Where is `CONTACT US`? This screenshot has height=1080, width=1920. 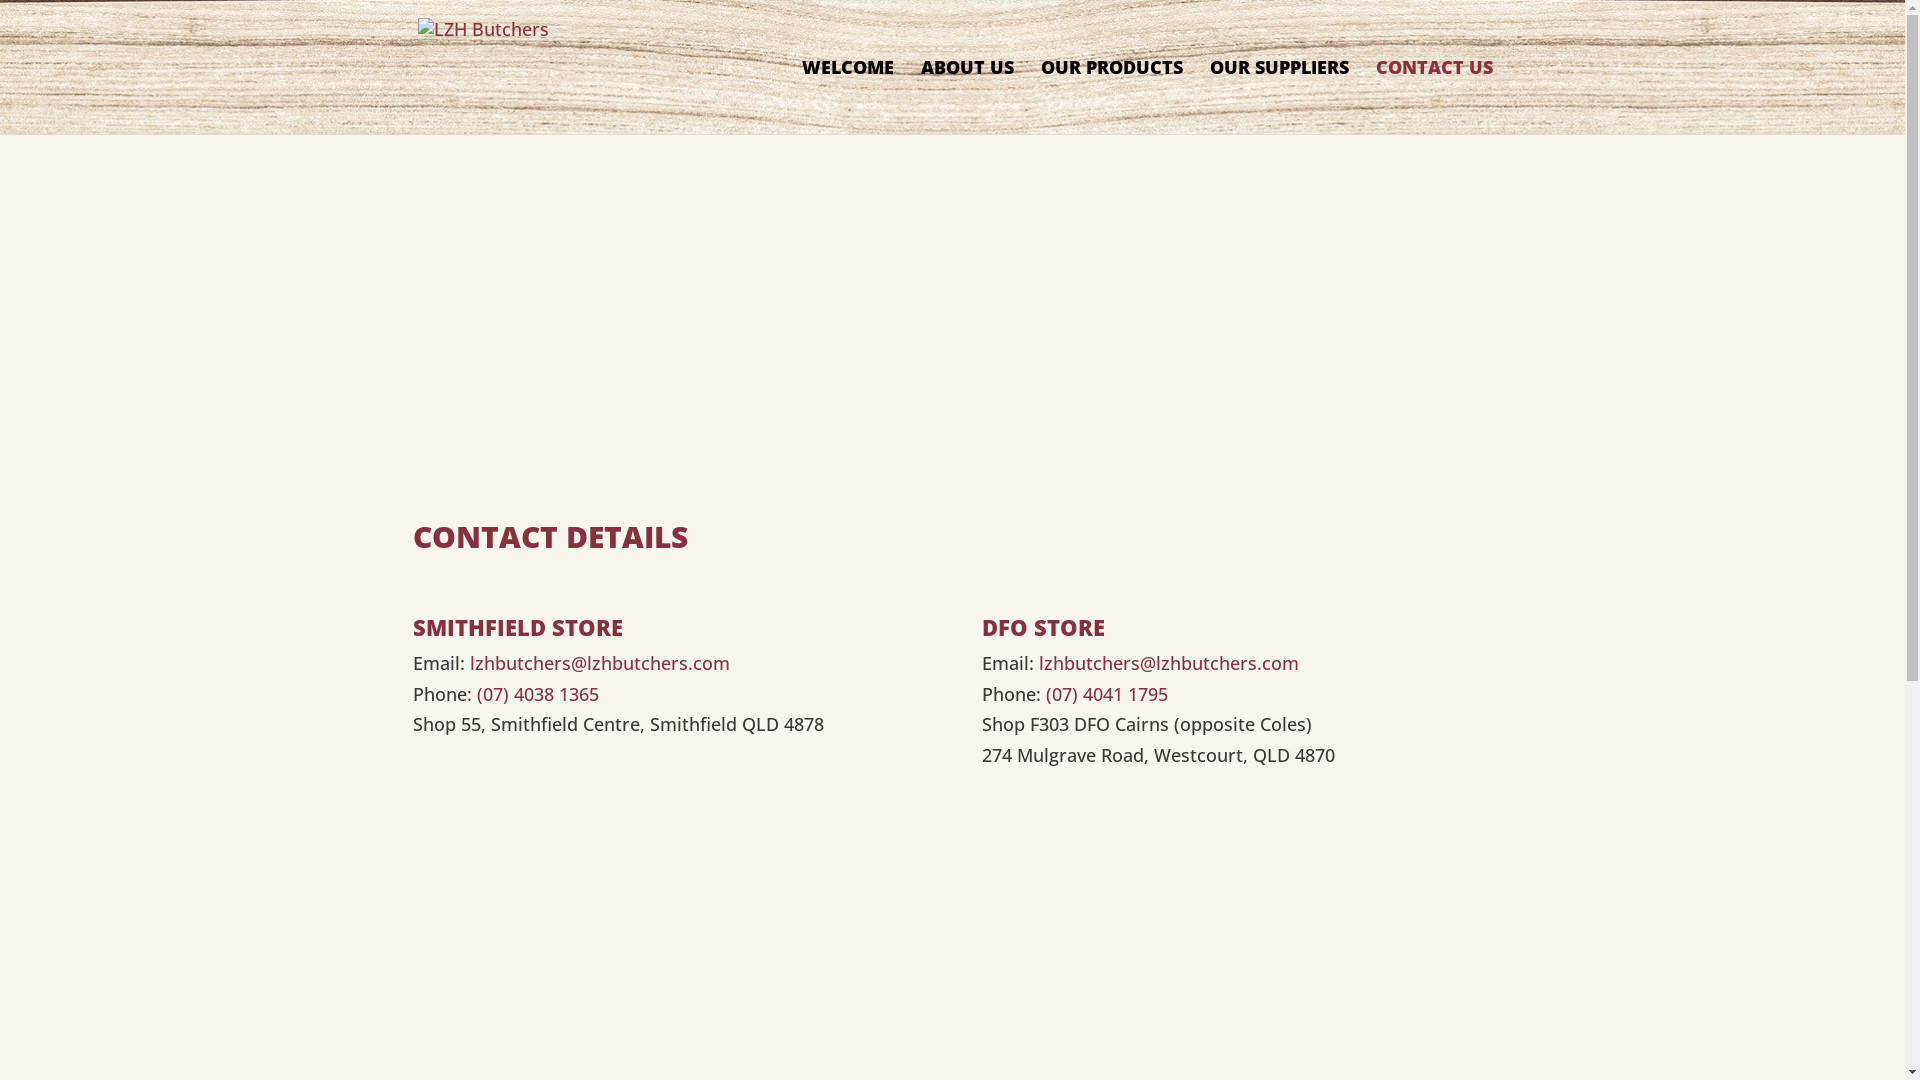 CONTACT US is located at coordinates (1434, 97).